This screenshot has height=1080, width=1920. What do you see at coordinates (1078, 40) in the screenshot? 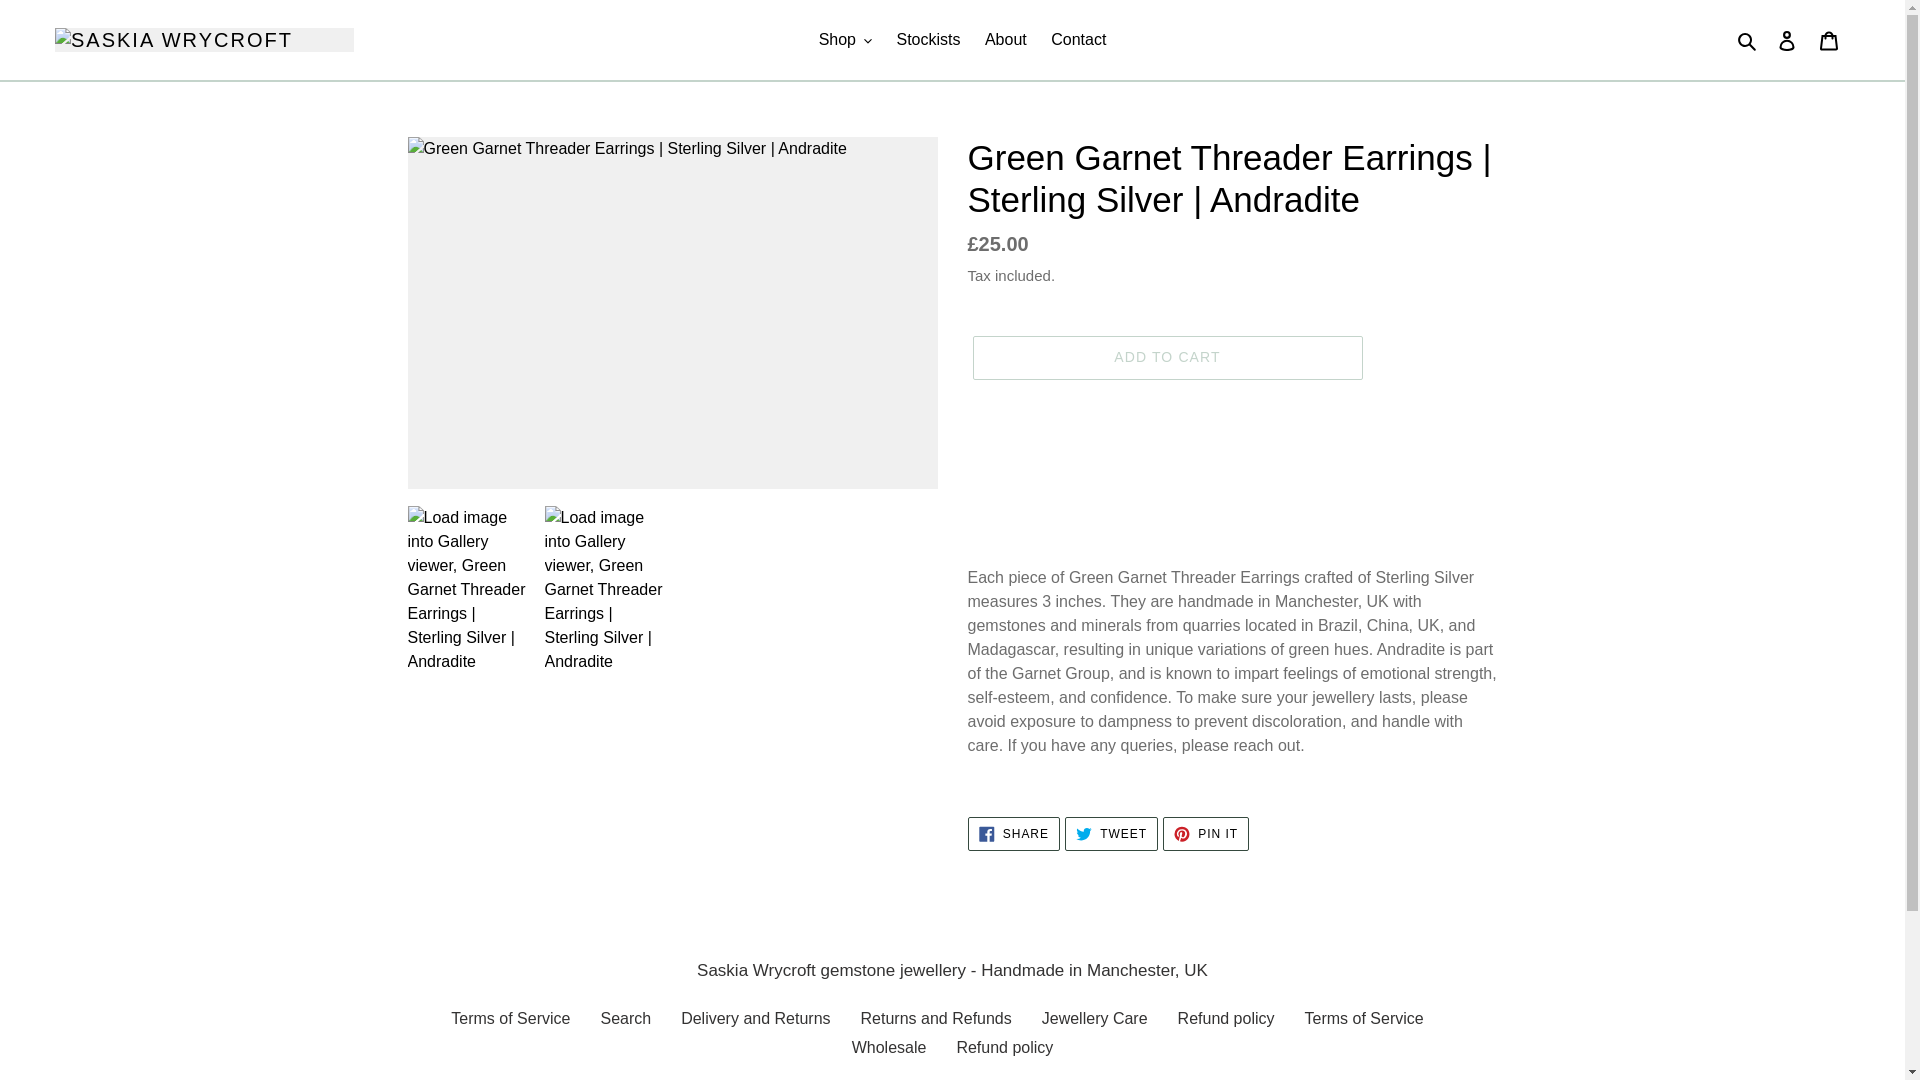
I see `Contact` at bounding box center [1078, 40].